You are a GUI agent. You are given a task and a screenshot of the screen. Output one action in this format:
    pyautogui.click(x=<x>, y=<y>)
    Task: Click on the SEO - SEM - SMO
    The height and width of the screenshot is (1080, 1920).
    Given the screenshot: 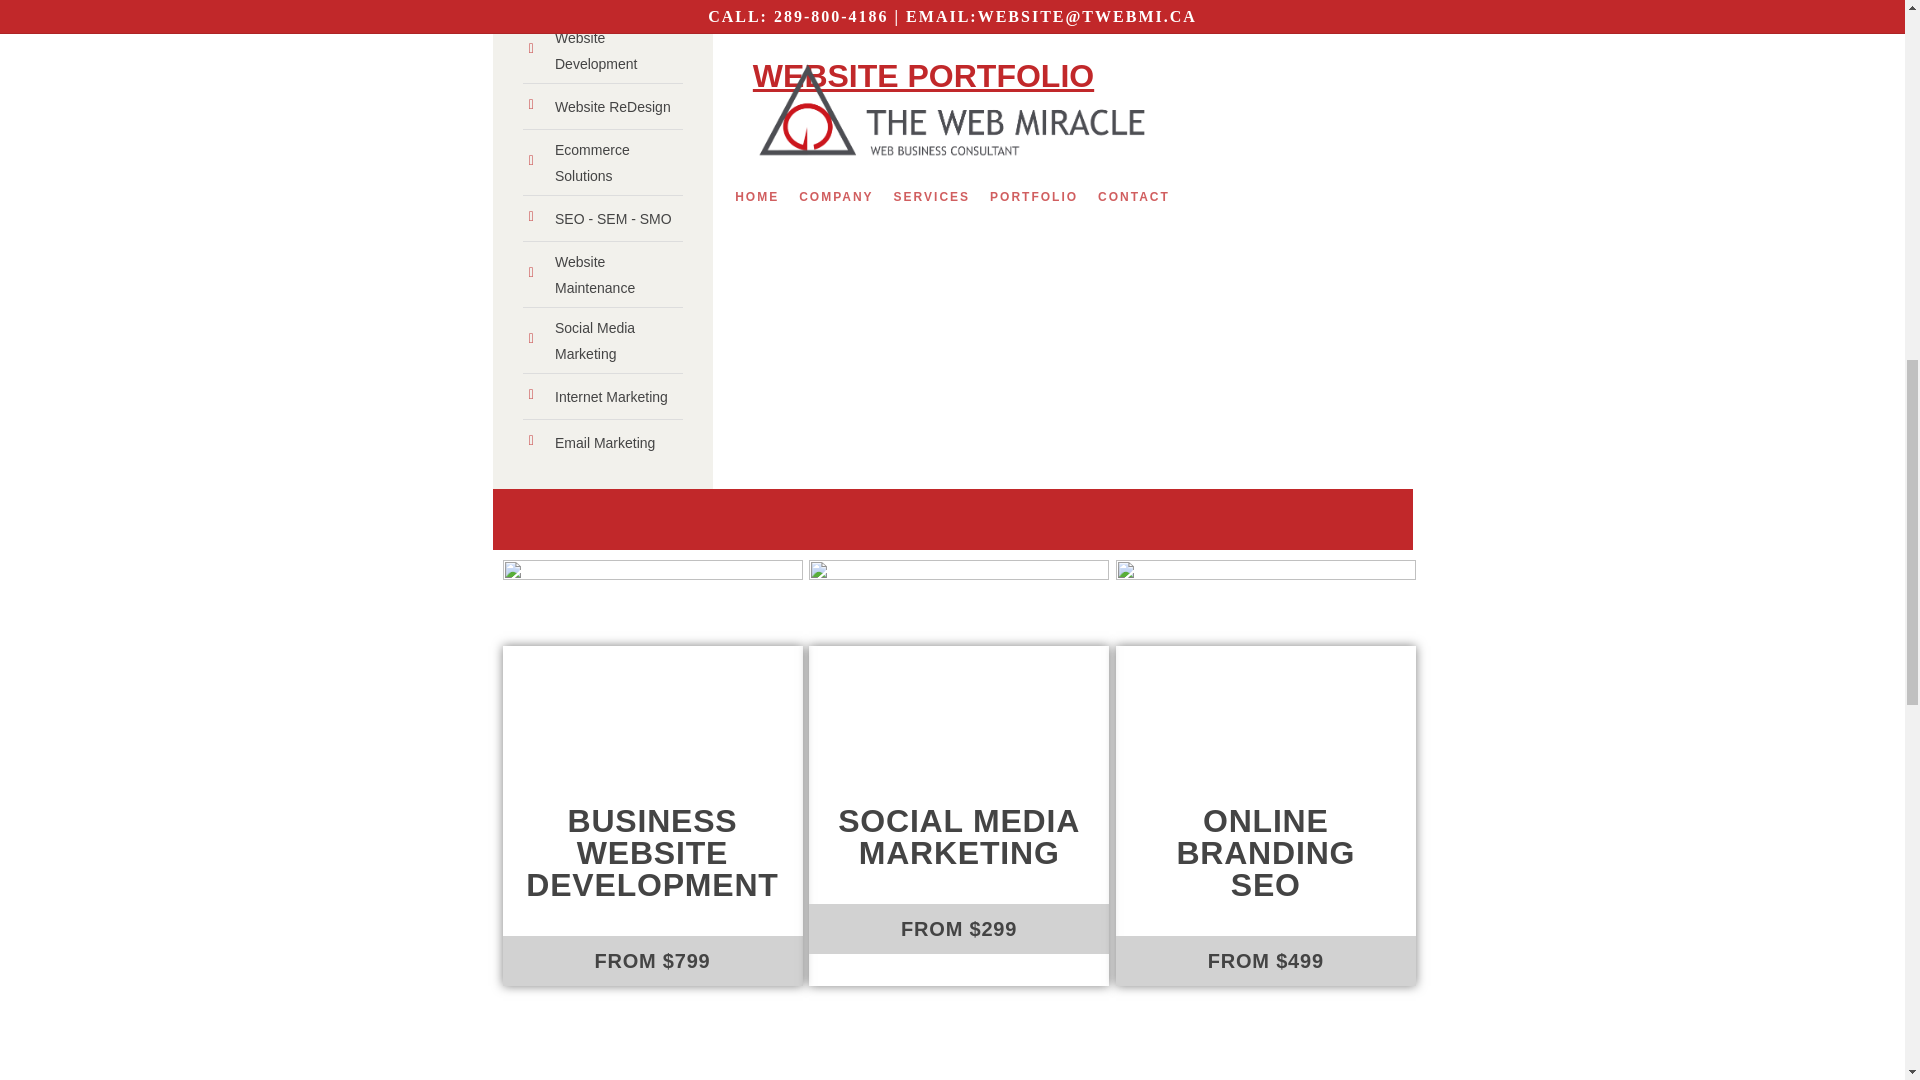 What is the action you would take?
    pyautogui.click(x=602, y=219)
    